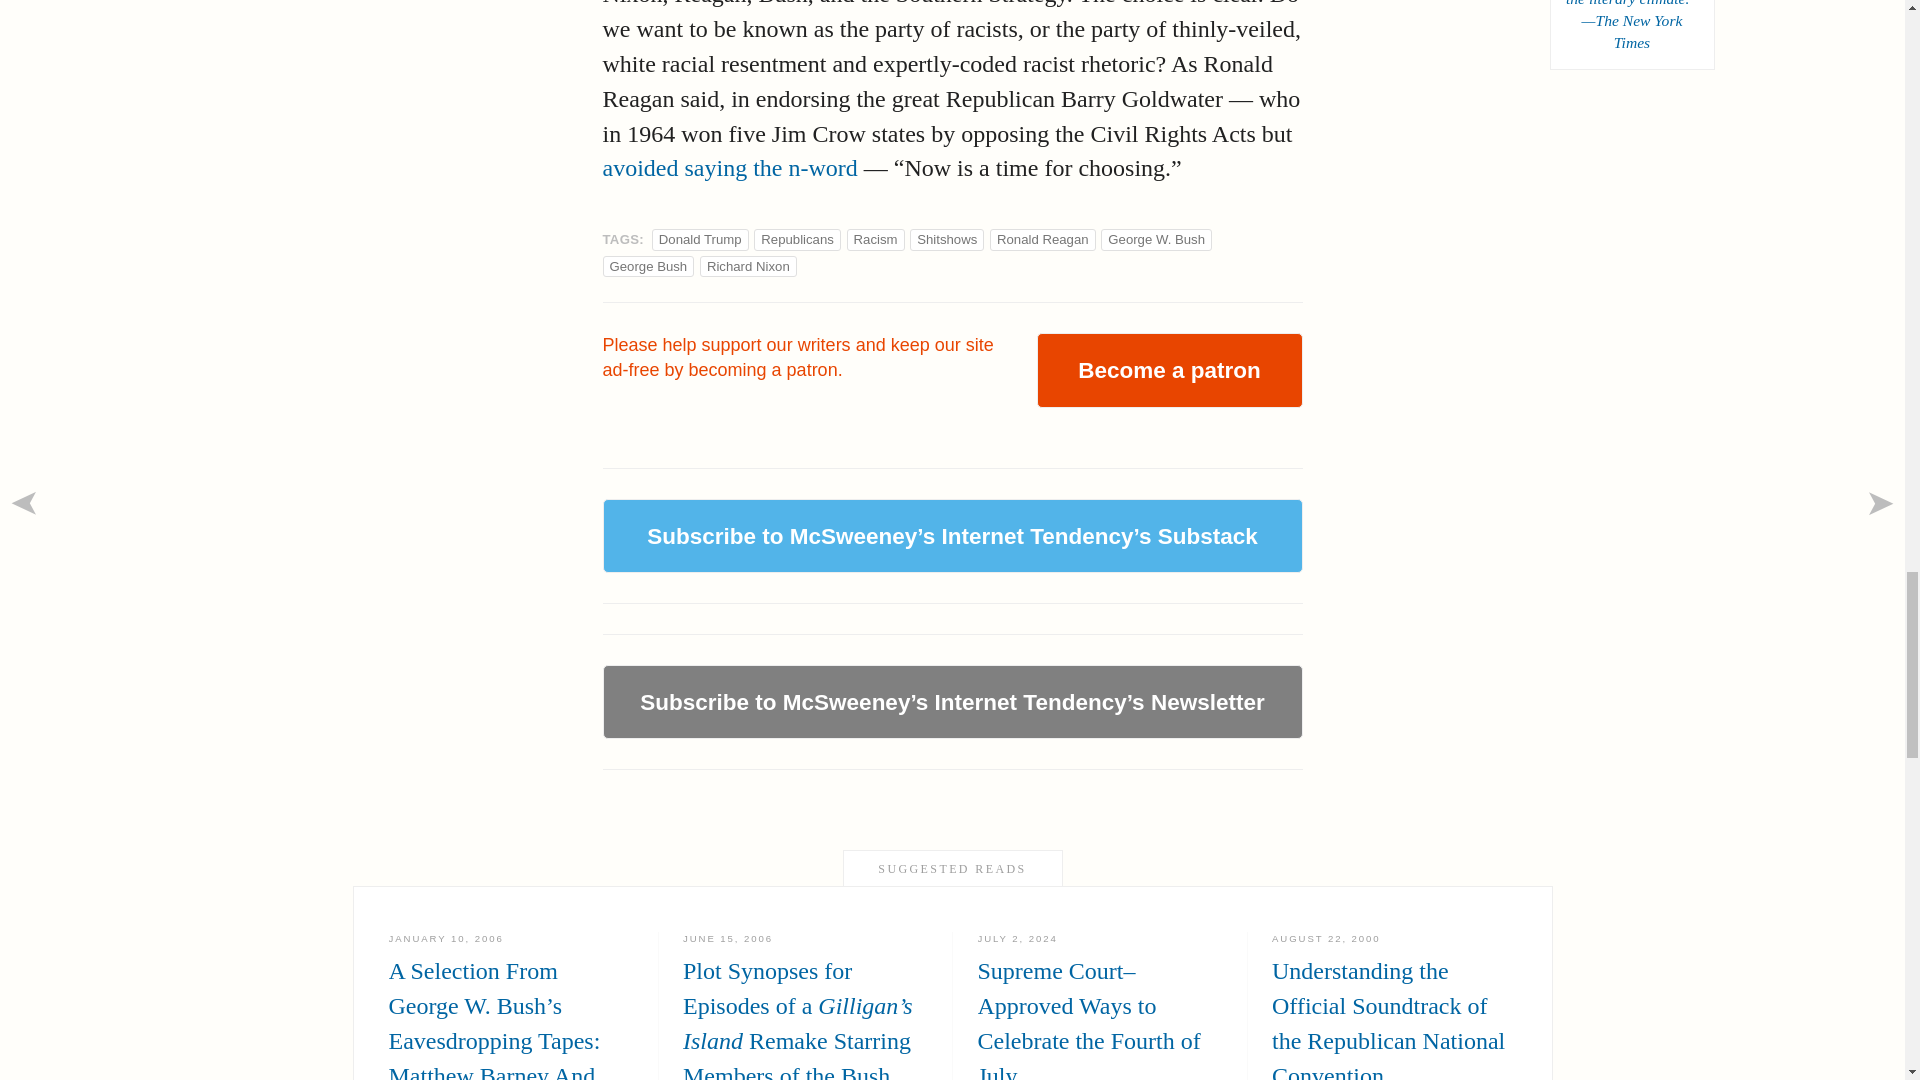 This screenshot has width=1920, height=1080. Describe the element at coordinates (700, 240) in the screenshot. I see `Donald Trump` at that location.